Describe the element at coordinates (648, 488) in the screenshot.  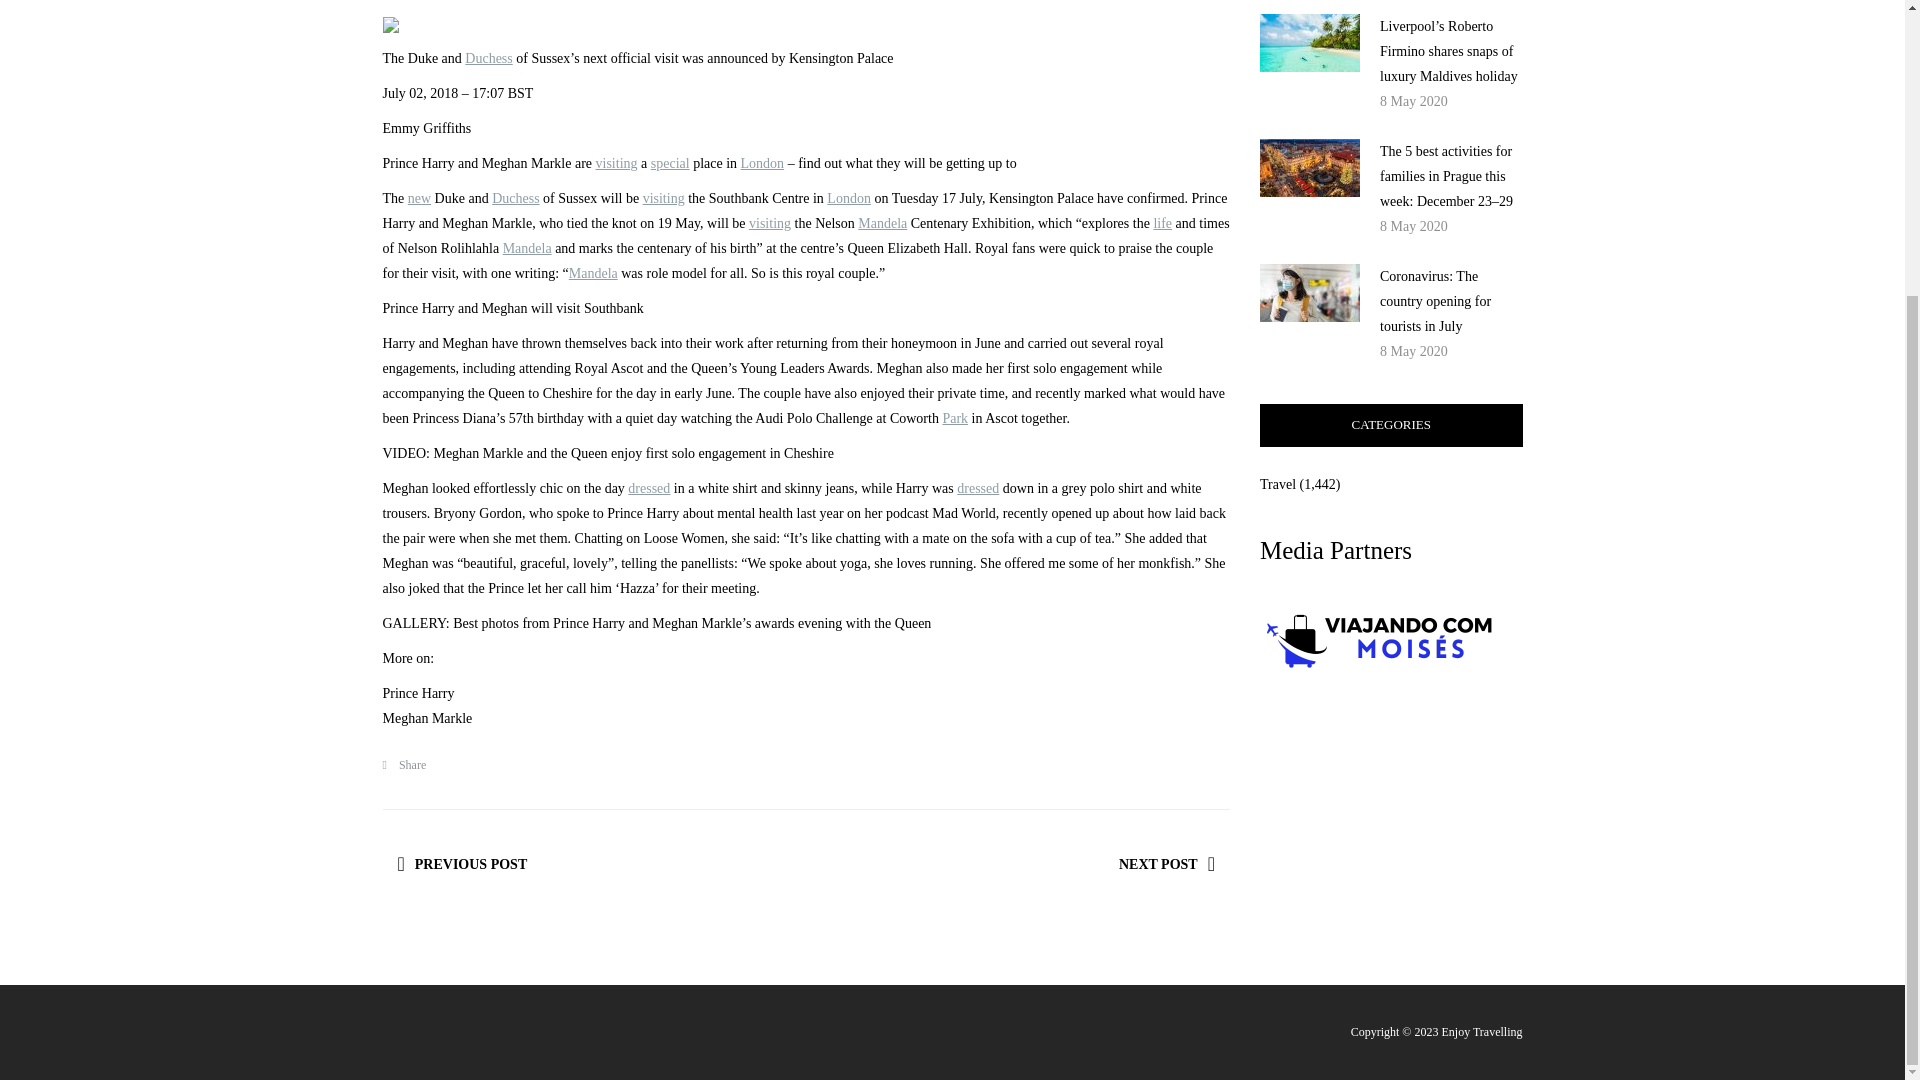
I see `dressed` at that location.